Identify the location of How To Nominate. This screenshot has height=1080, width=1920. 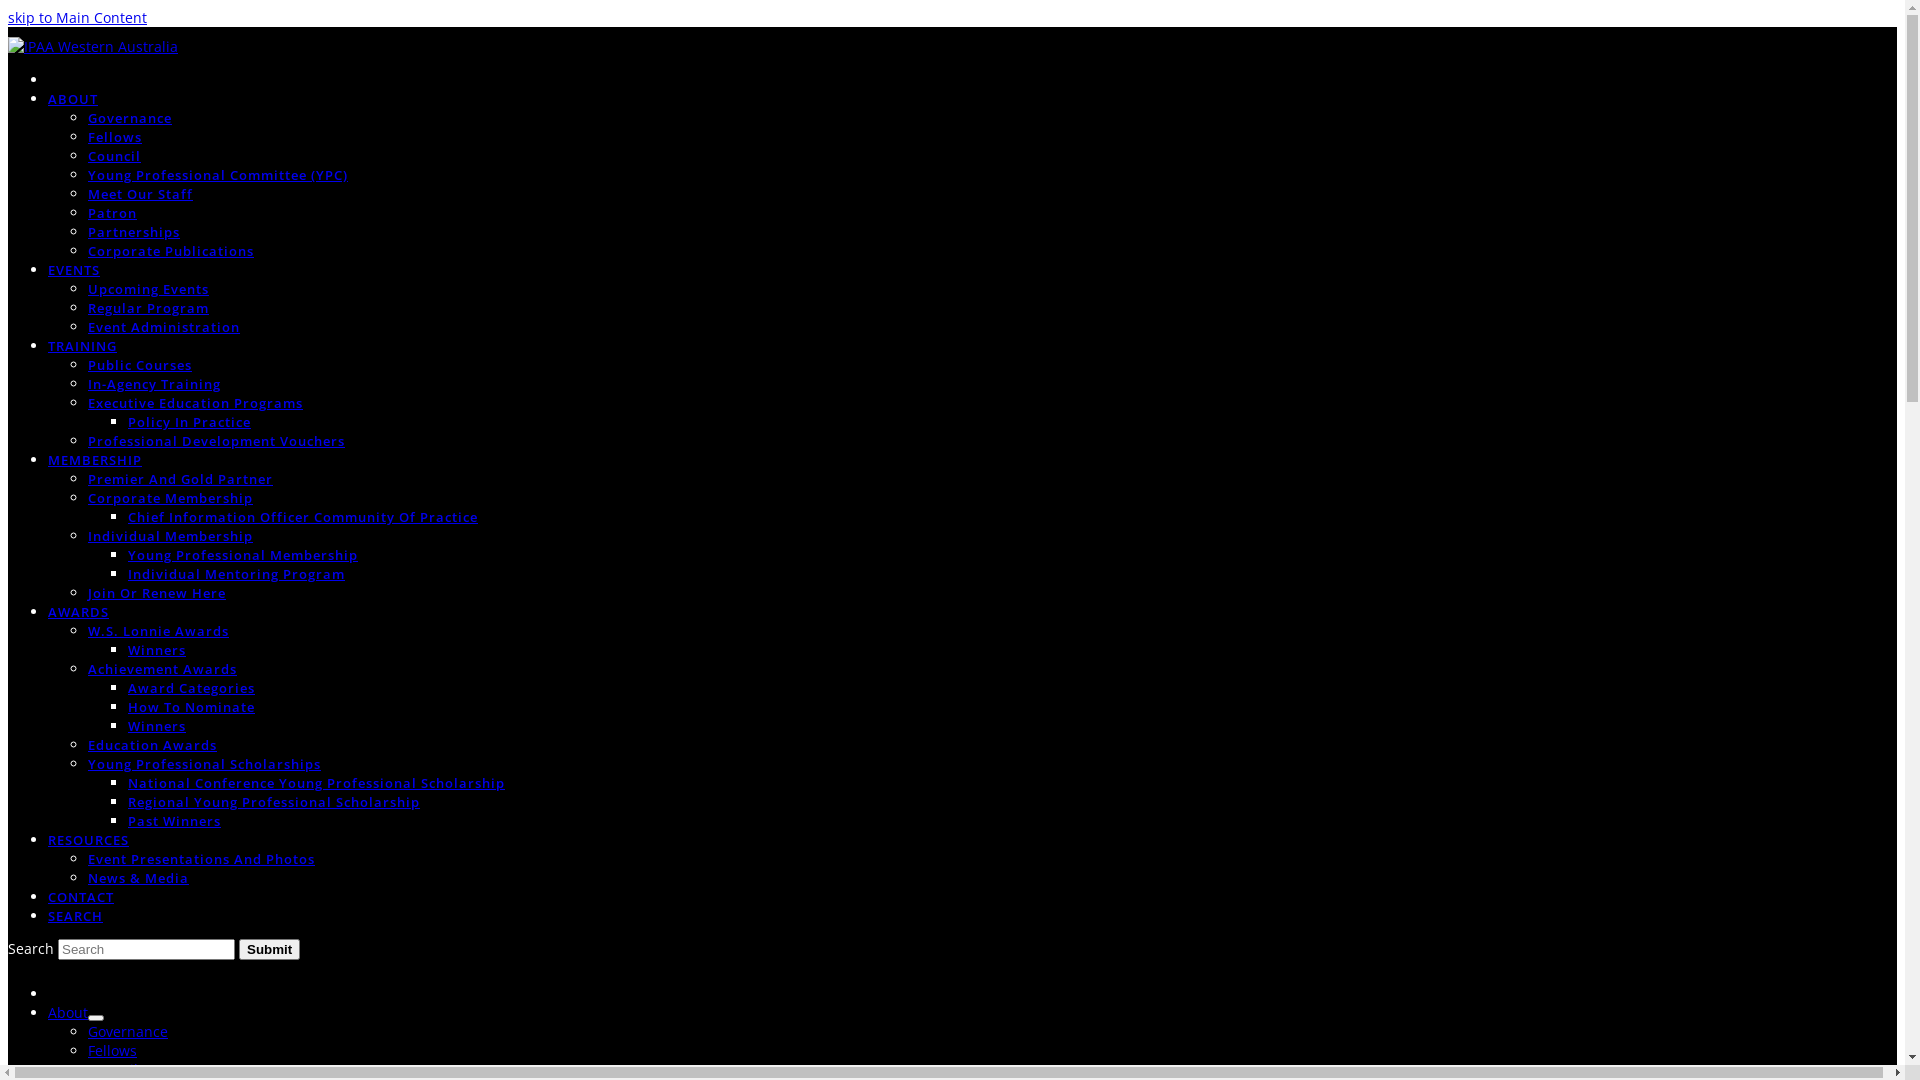
(192, 706).